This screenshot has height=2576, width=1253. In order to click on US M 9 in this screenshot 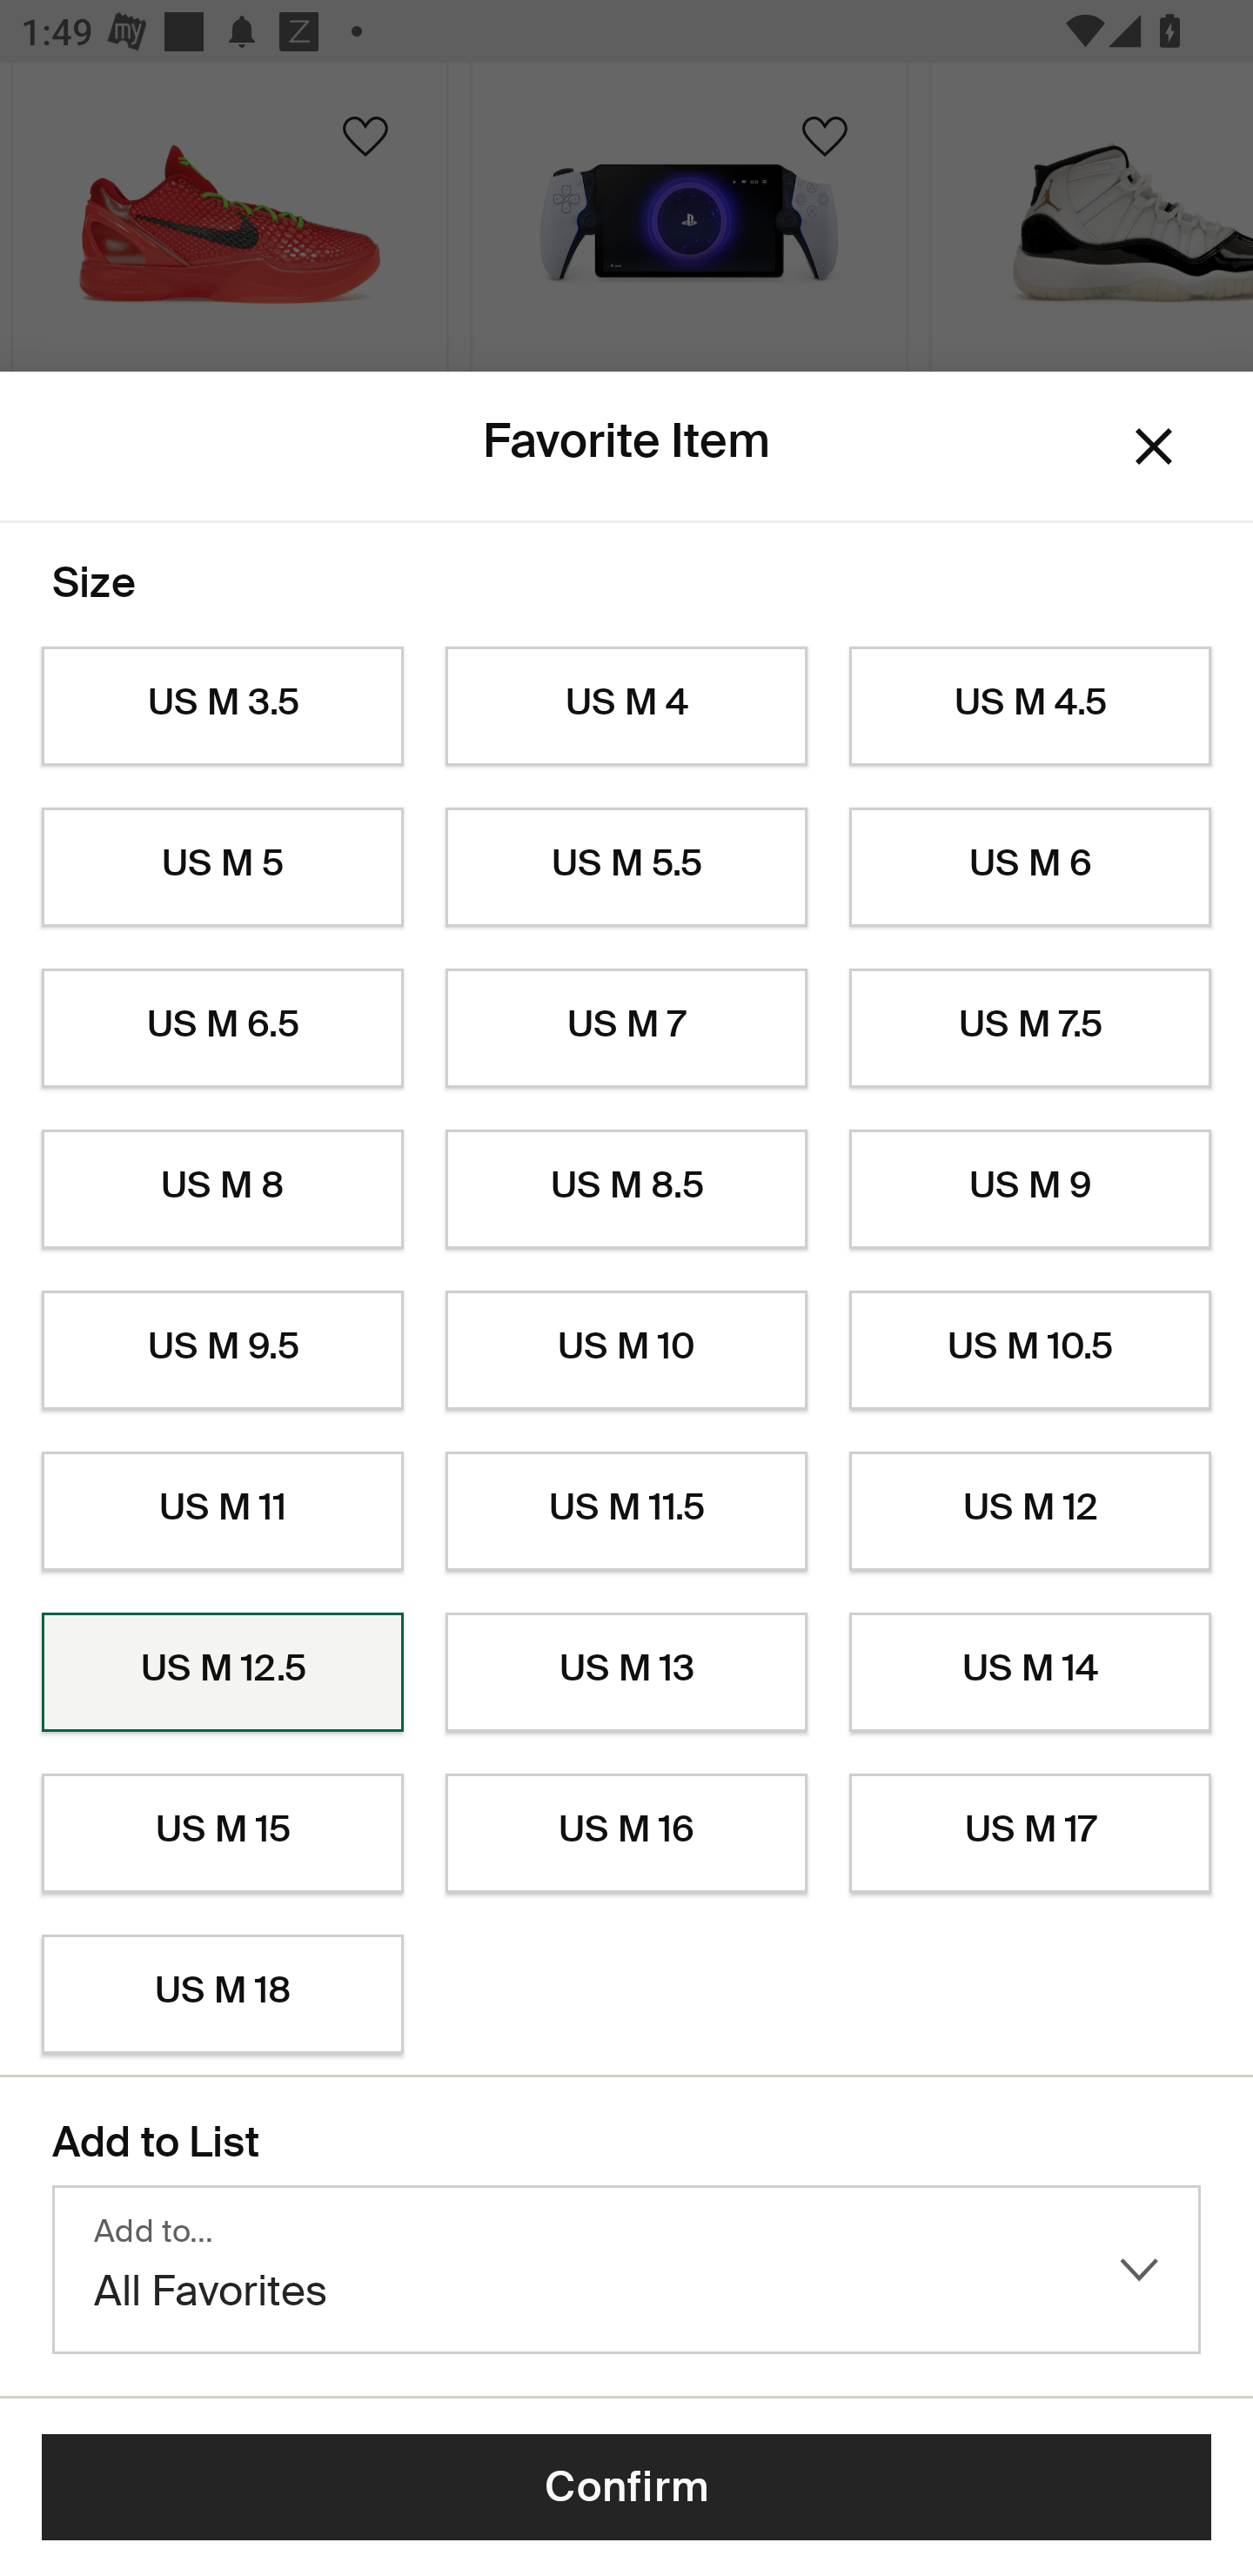, I will do `click(1030, 1190)`.